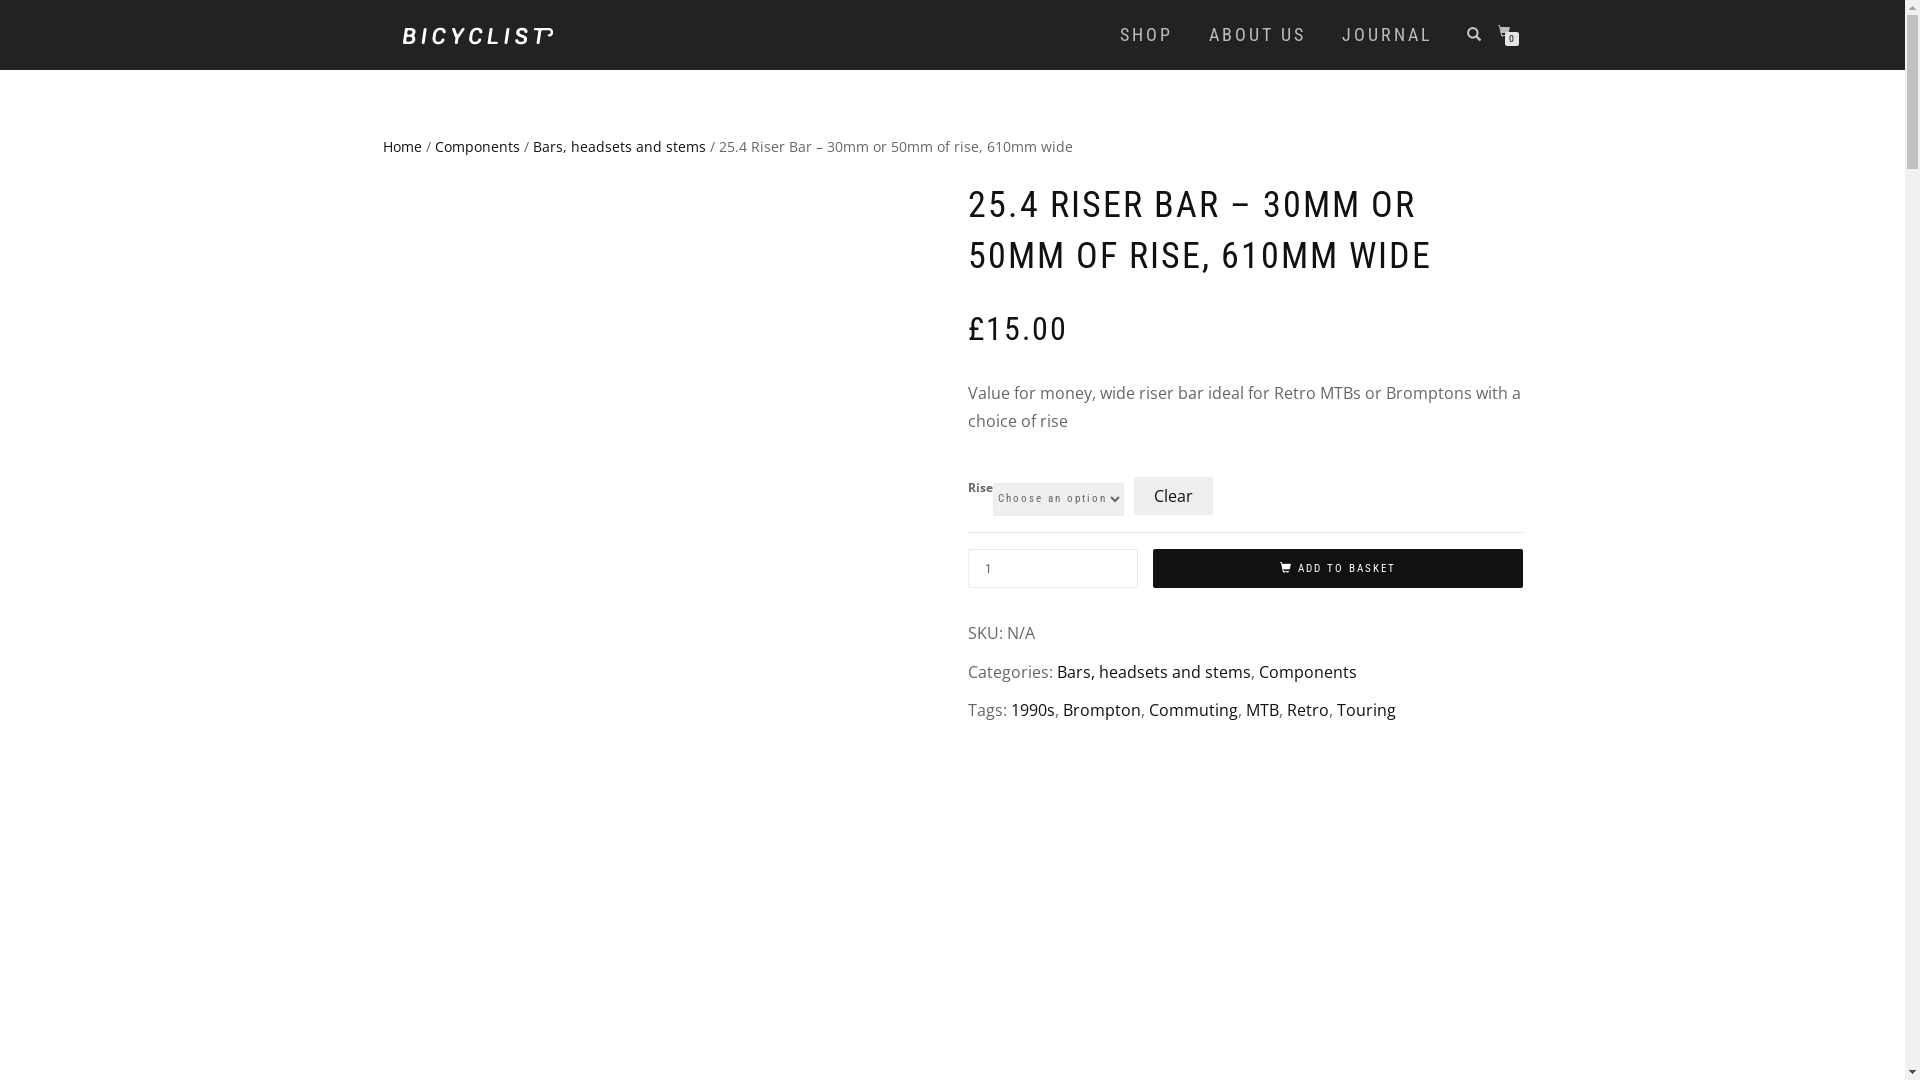 This screenshot has width=1920, height=1080. Describe the element at coordinates (402, 146) in the screenshot. I see `Home` at that location.